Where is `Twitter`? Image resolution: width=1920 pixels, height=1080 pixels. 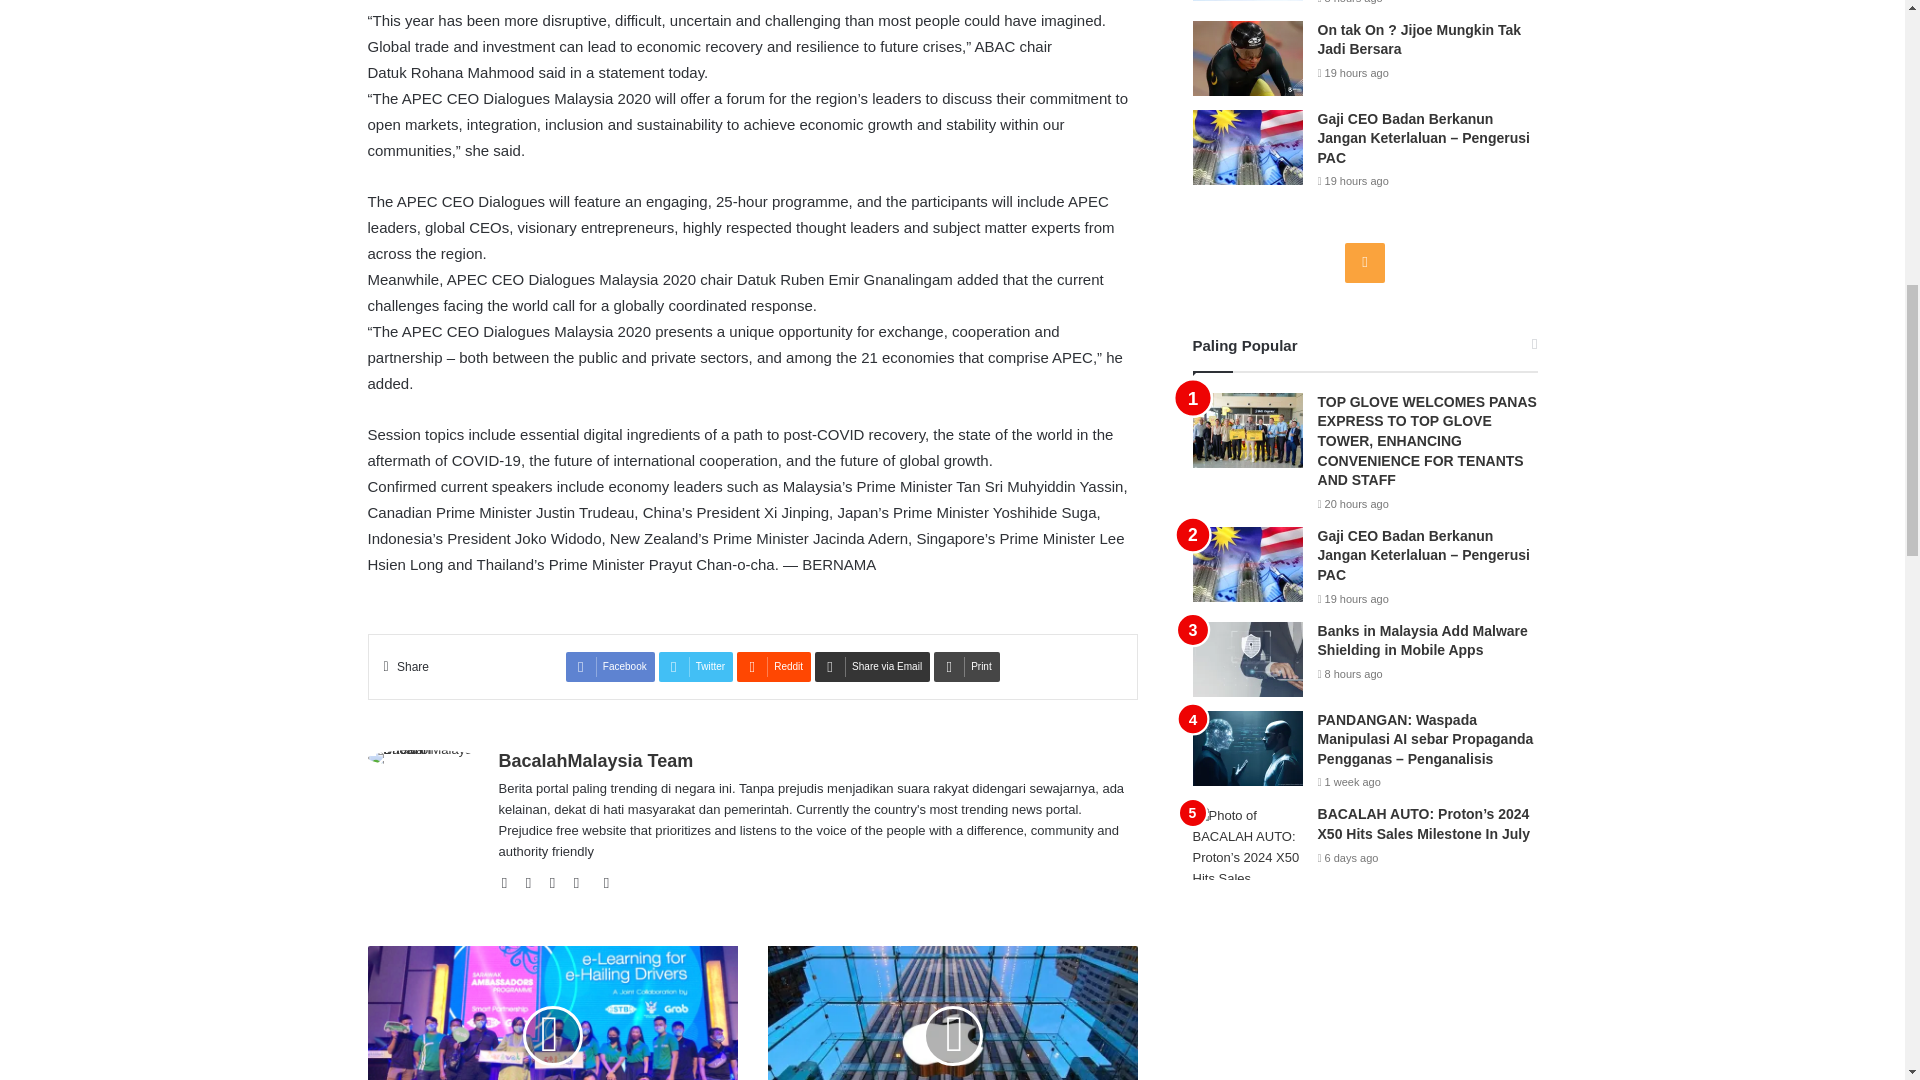
Twitter is located at coordinates (696, 666).